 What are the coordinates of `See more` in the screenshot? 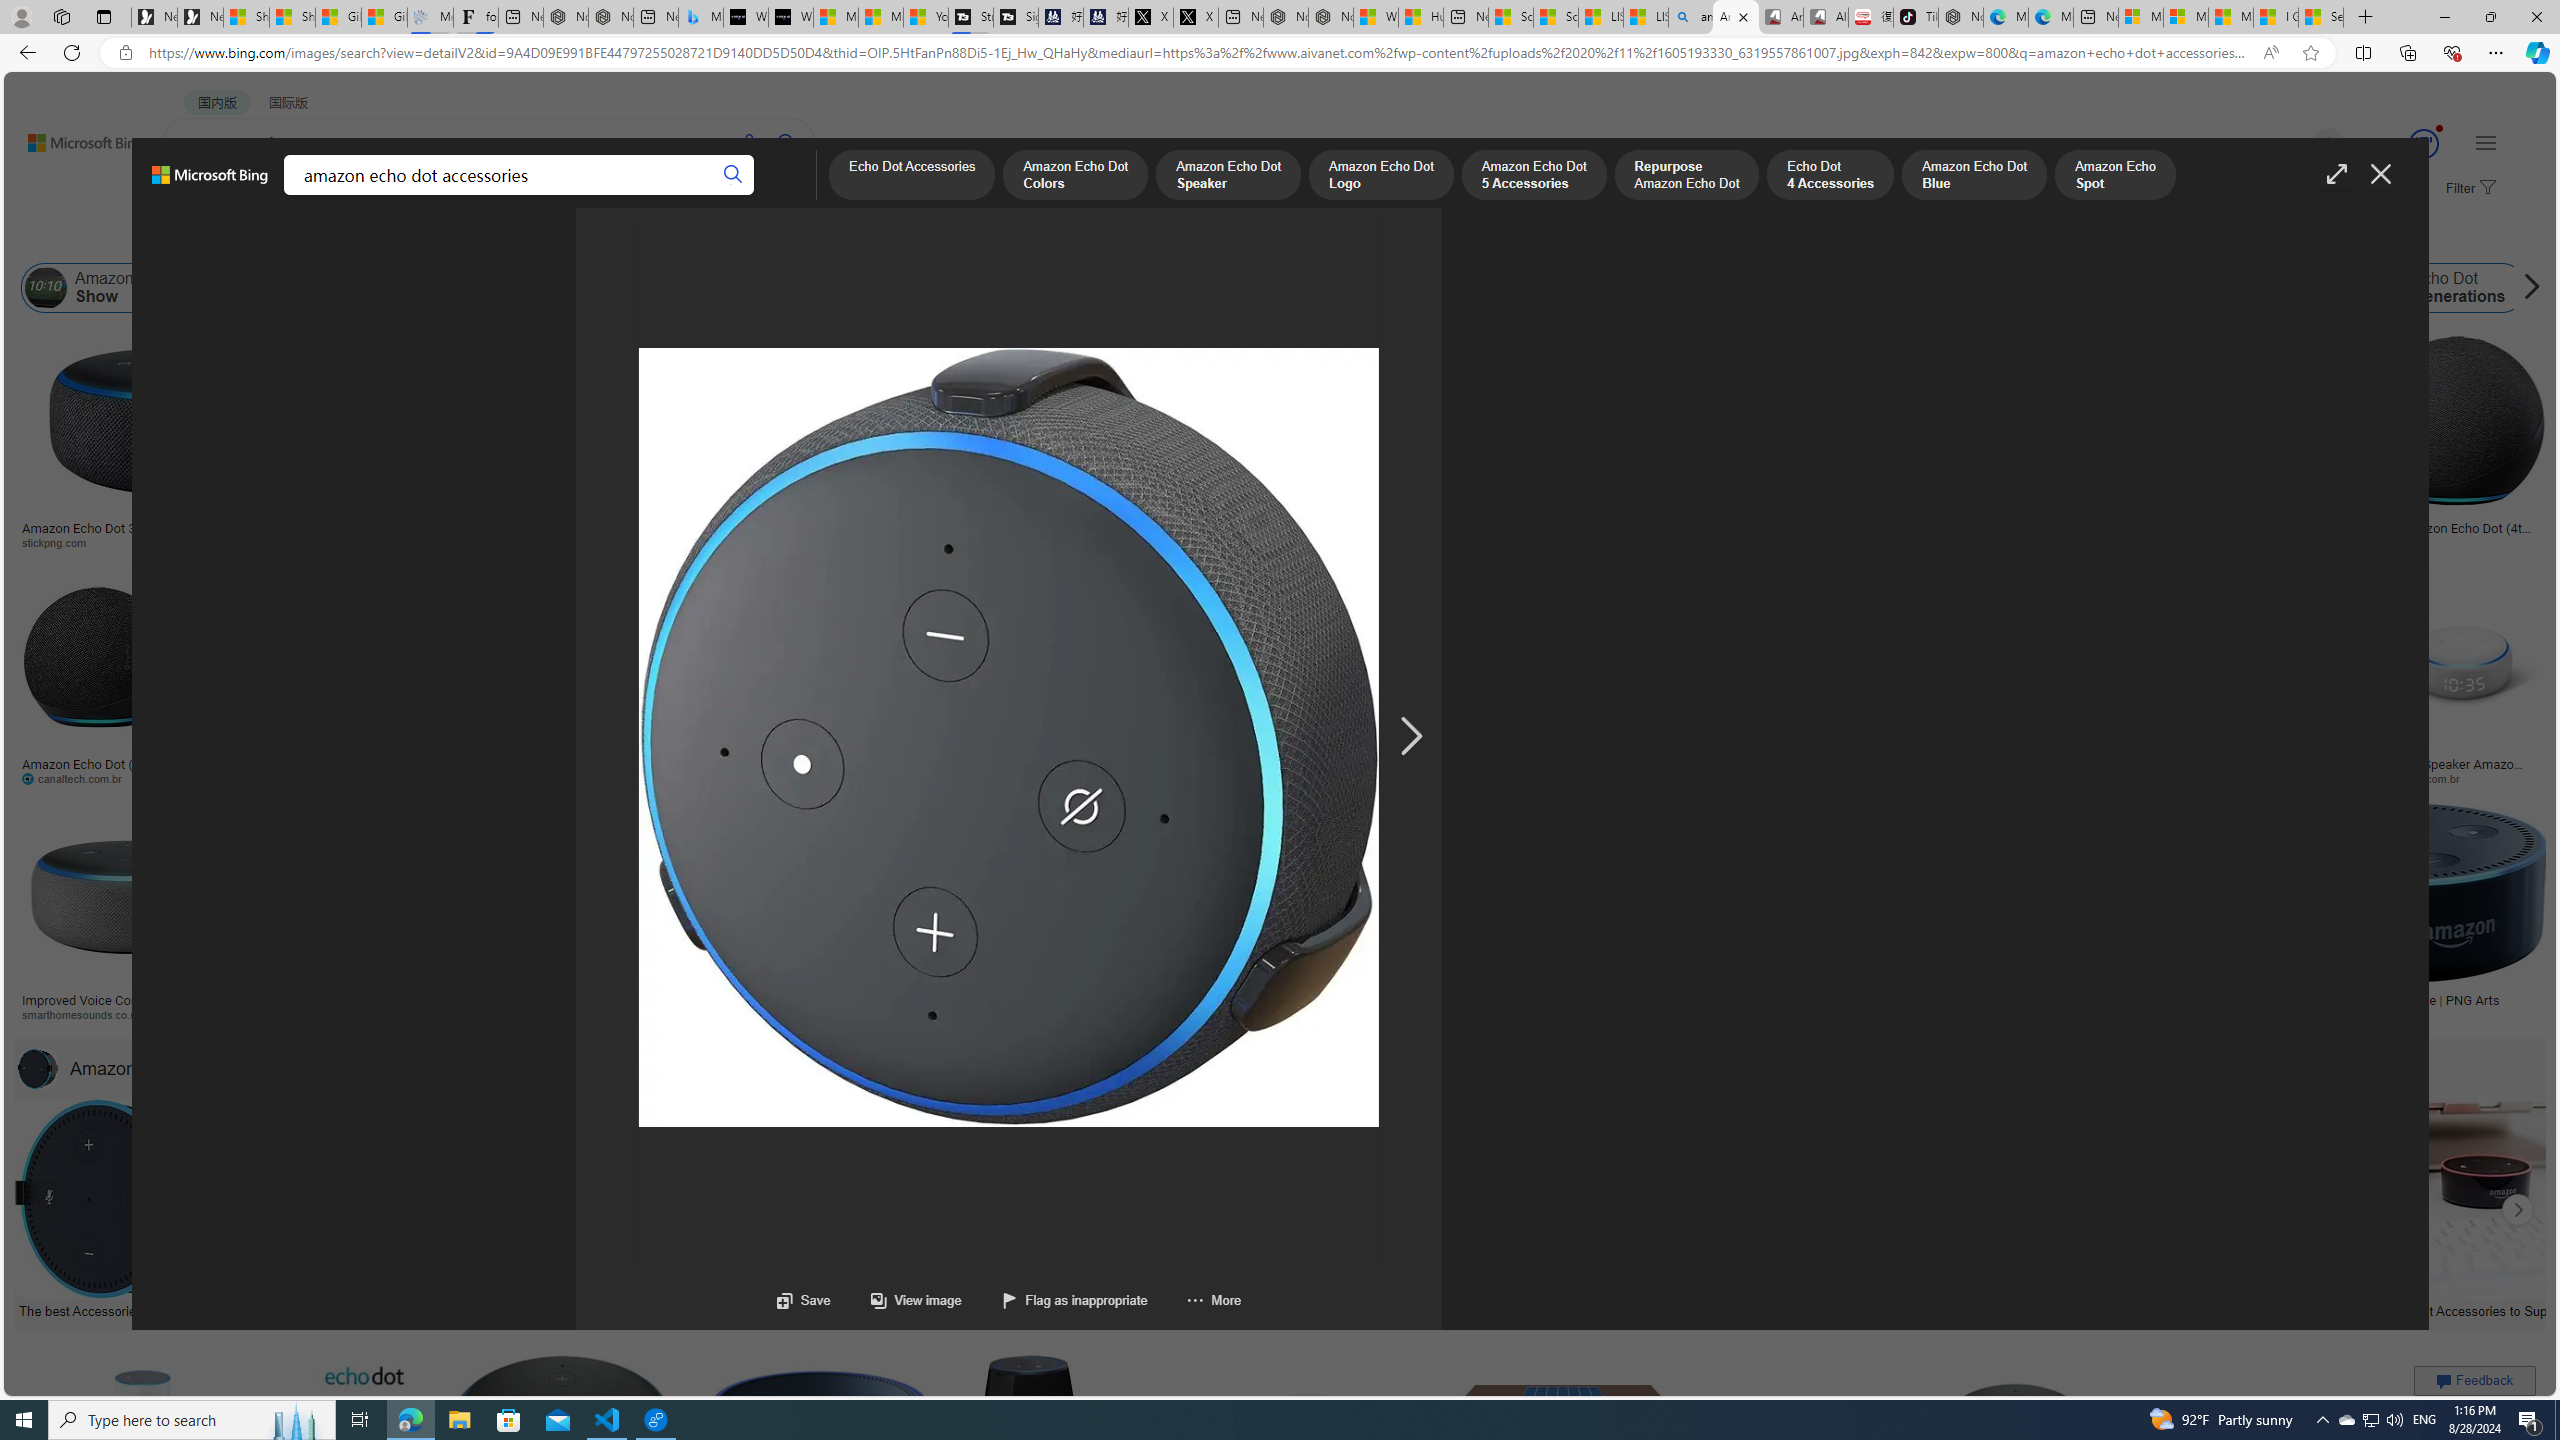 It's located at (1428, 1068).